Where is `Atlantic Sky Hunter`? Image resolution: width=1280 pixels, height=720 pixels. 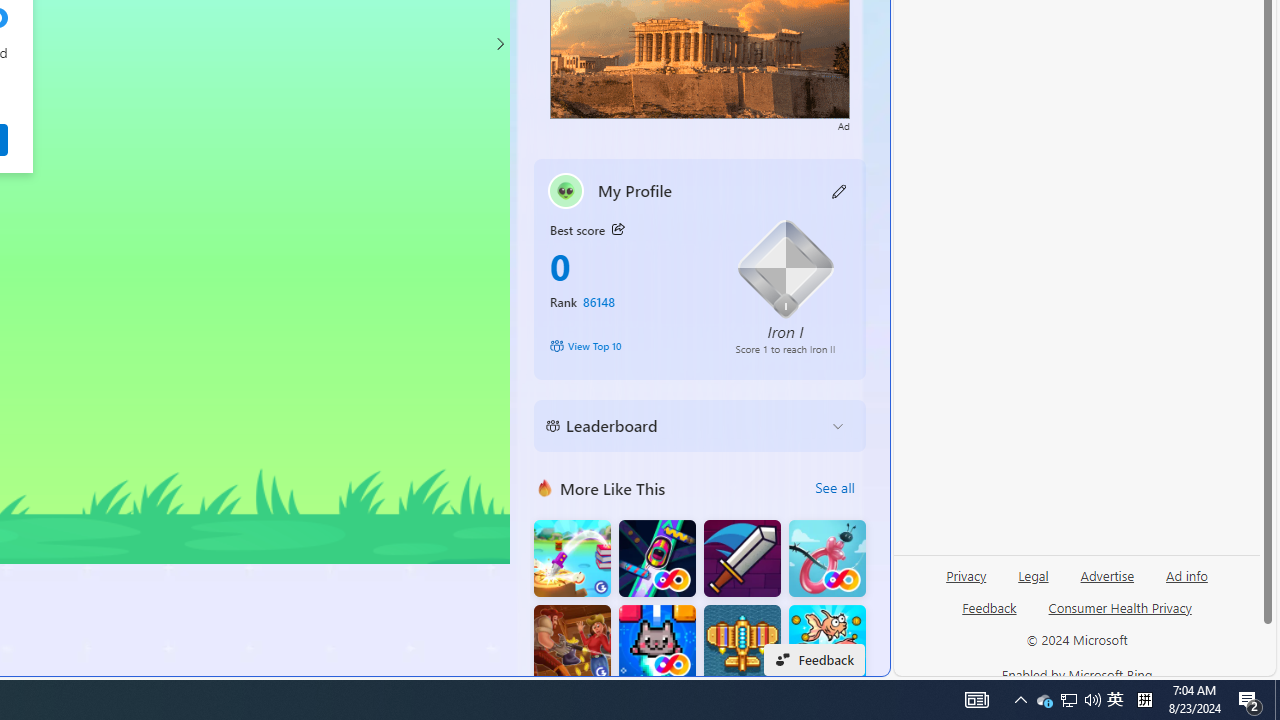 Atlantic Sky Hunter is located at coordinates (742, 644).